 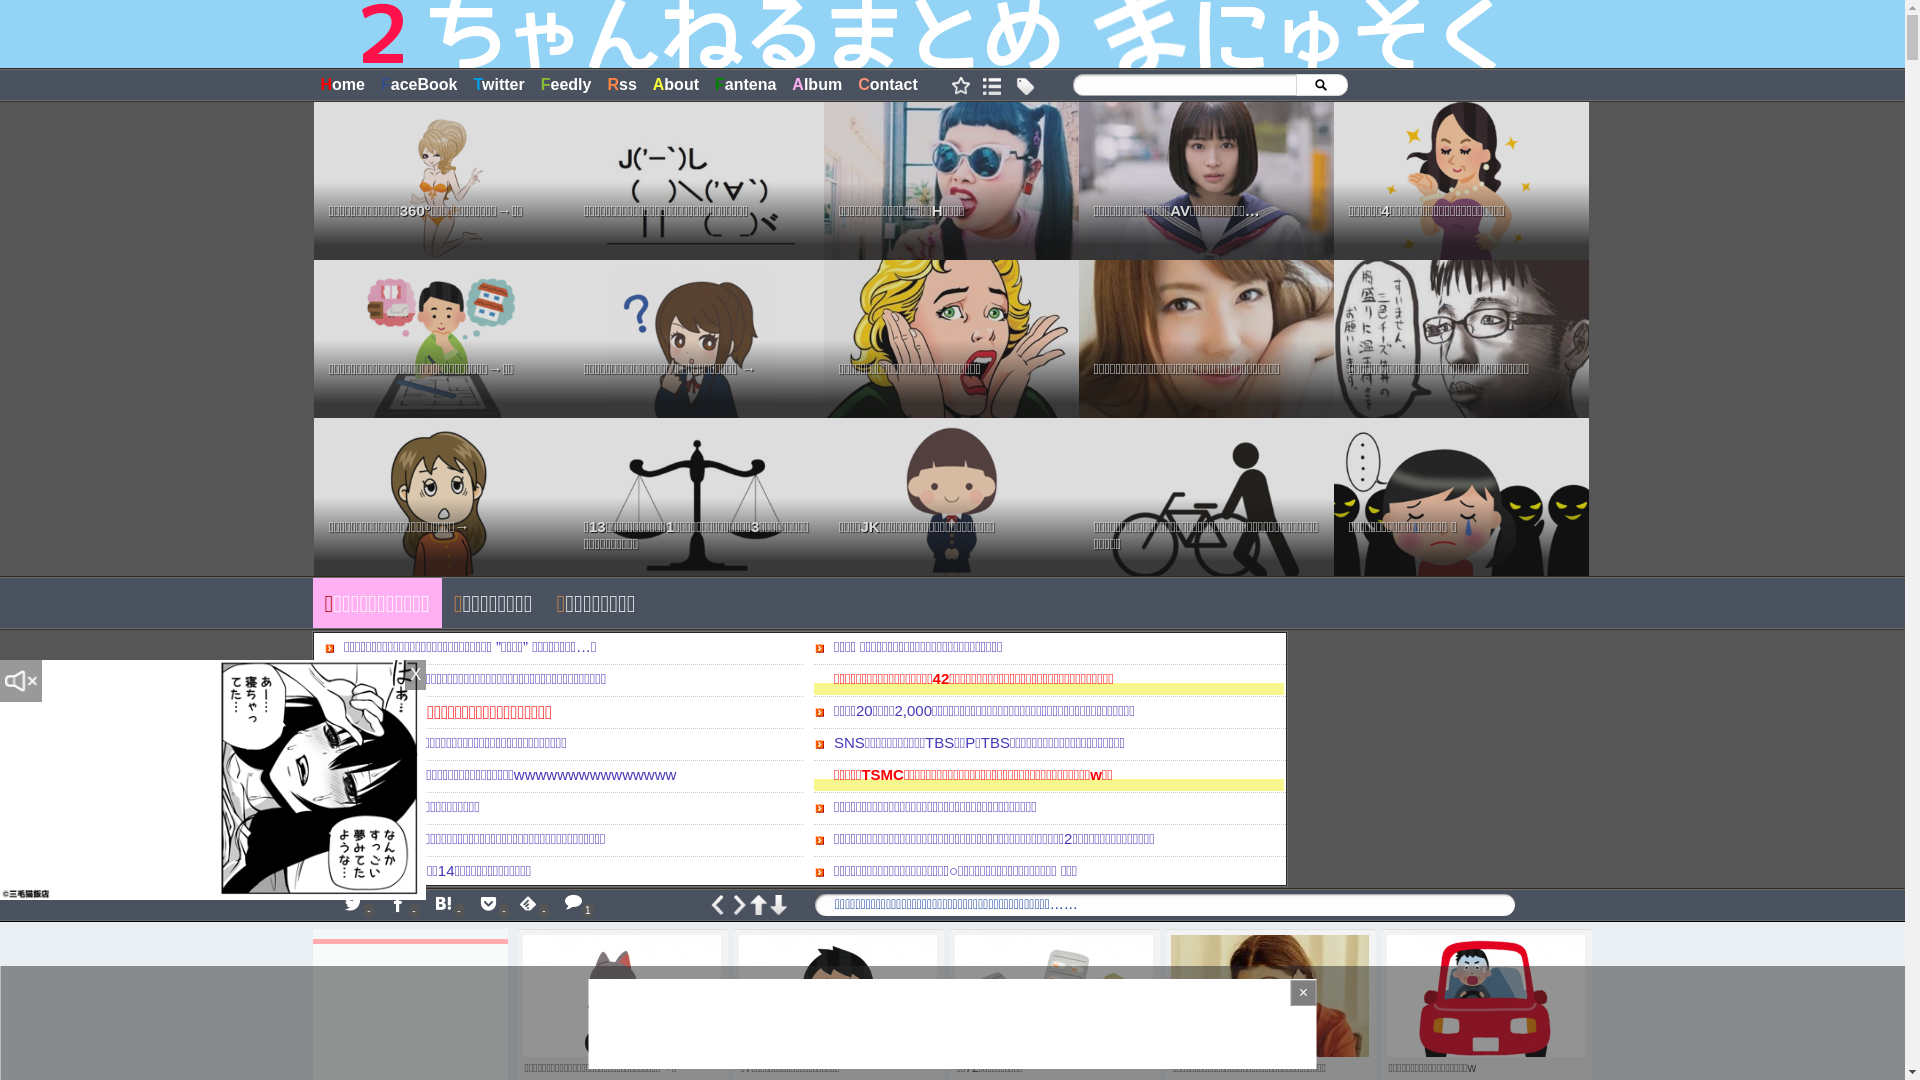 What do you see at coordinates (1321, 85) in the screenshot?
I see `Search` at bounding box center [1321, 85].